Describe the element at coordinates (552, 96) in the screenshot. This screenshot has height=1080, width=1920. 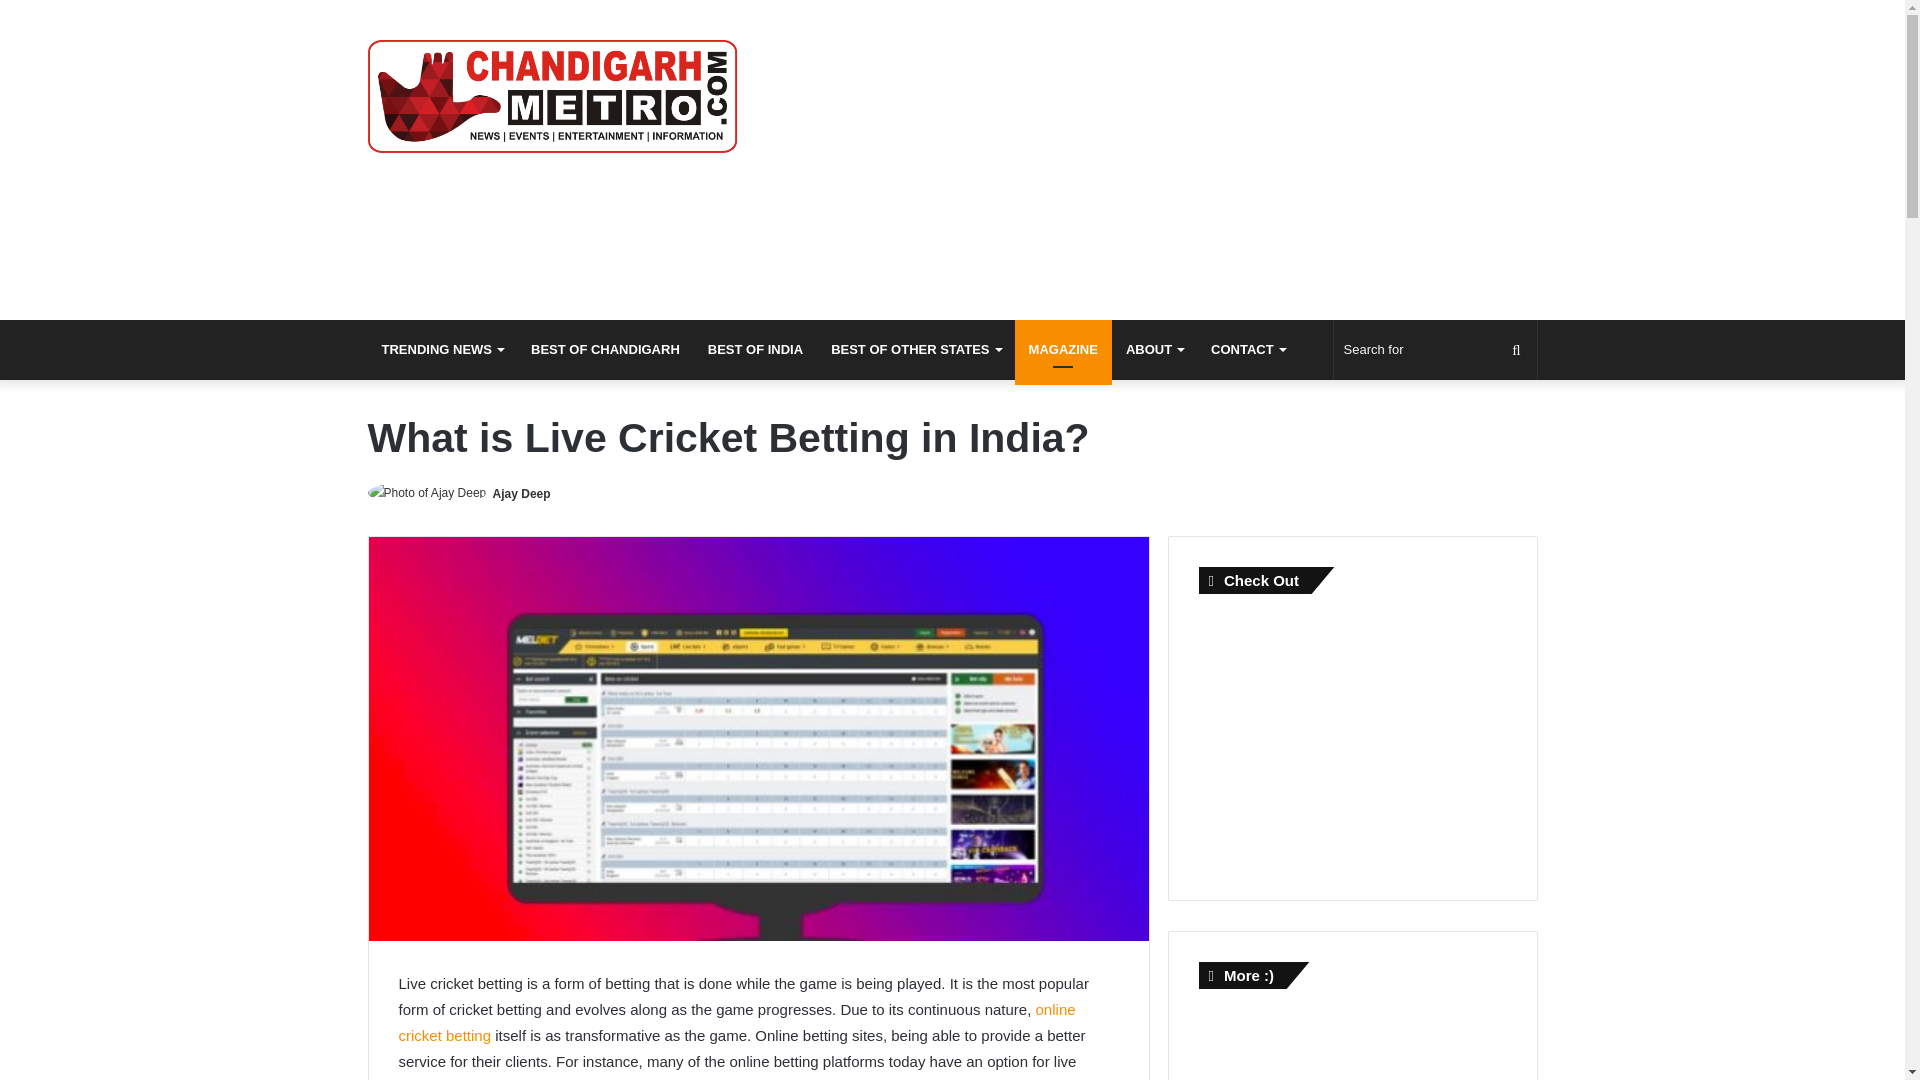
I see `Chandigarh Metro` at that location.